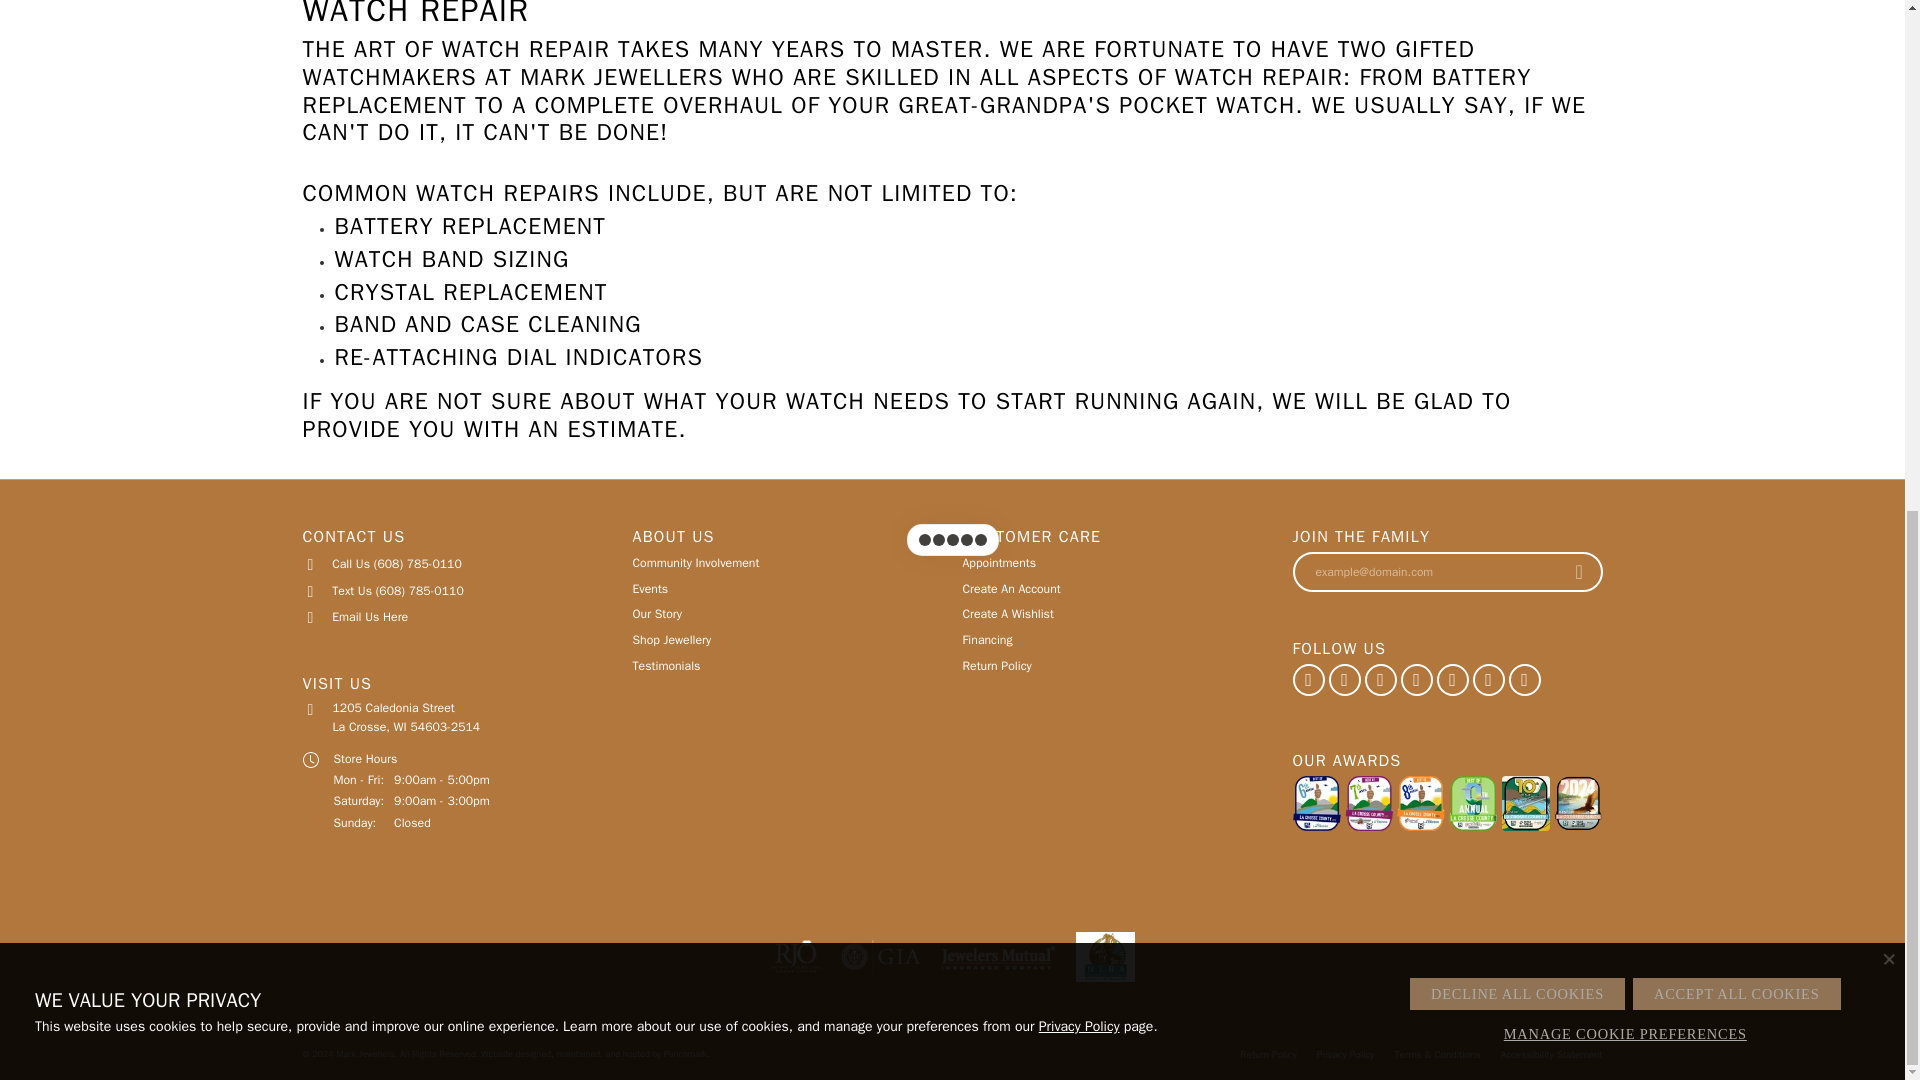 The height and width of the screenshot is (1080, 1920). I want to click on Follow us on TikTok, so click(1416, 680).